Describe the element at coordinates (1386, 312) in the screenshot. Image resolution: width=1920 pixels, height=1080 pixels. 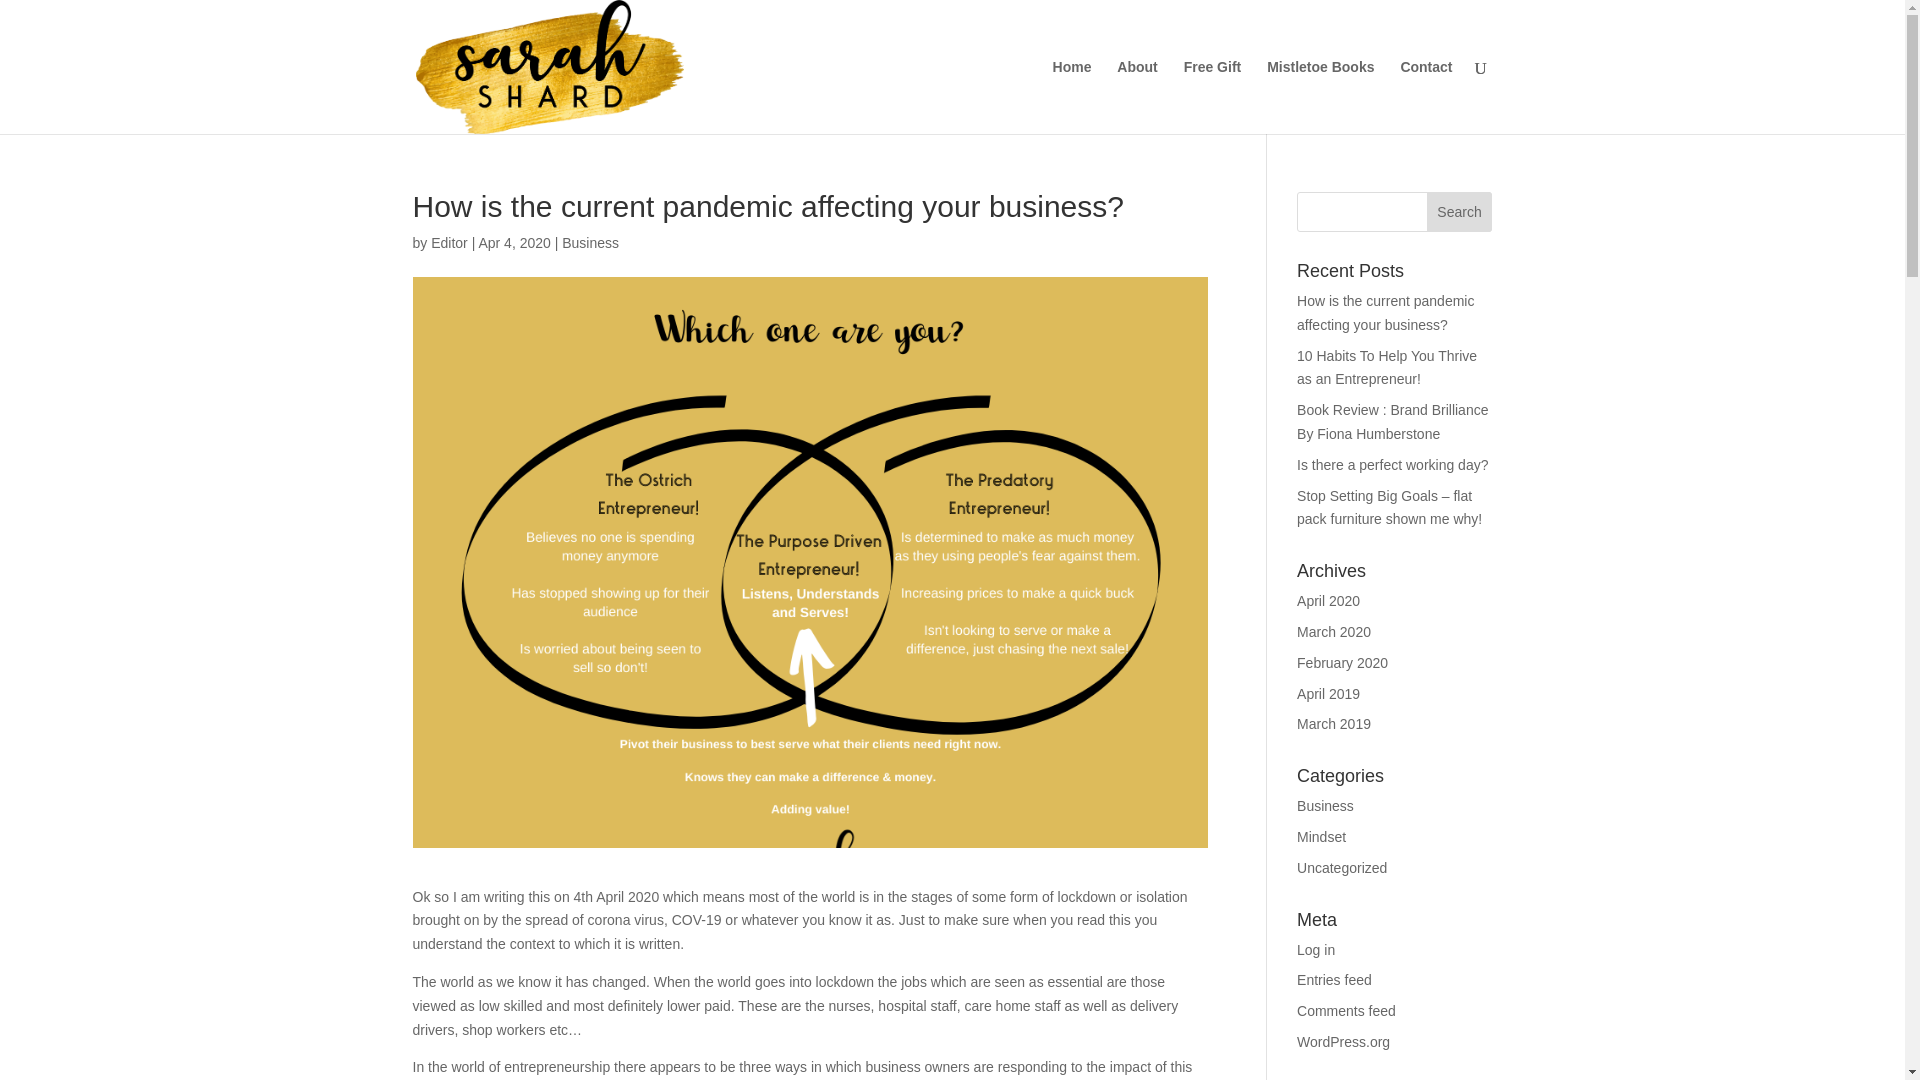
I see `How is the current pandemic affecting your business?` at that location.